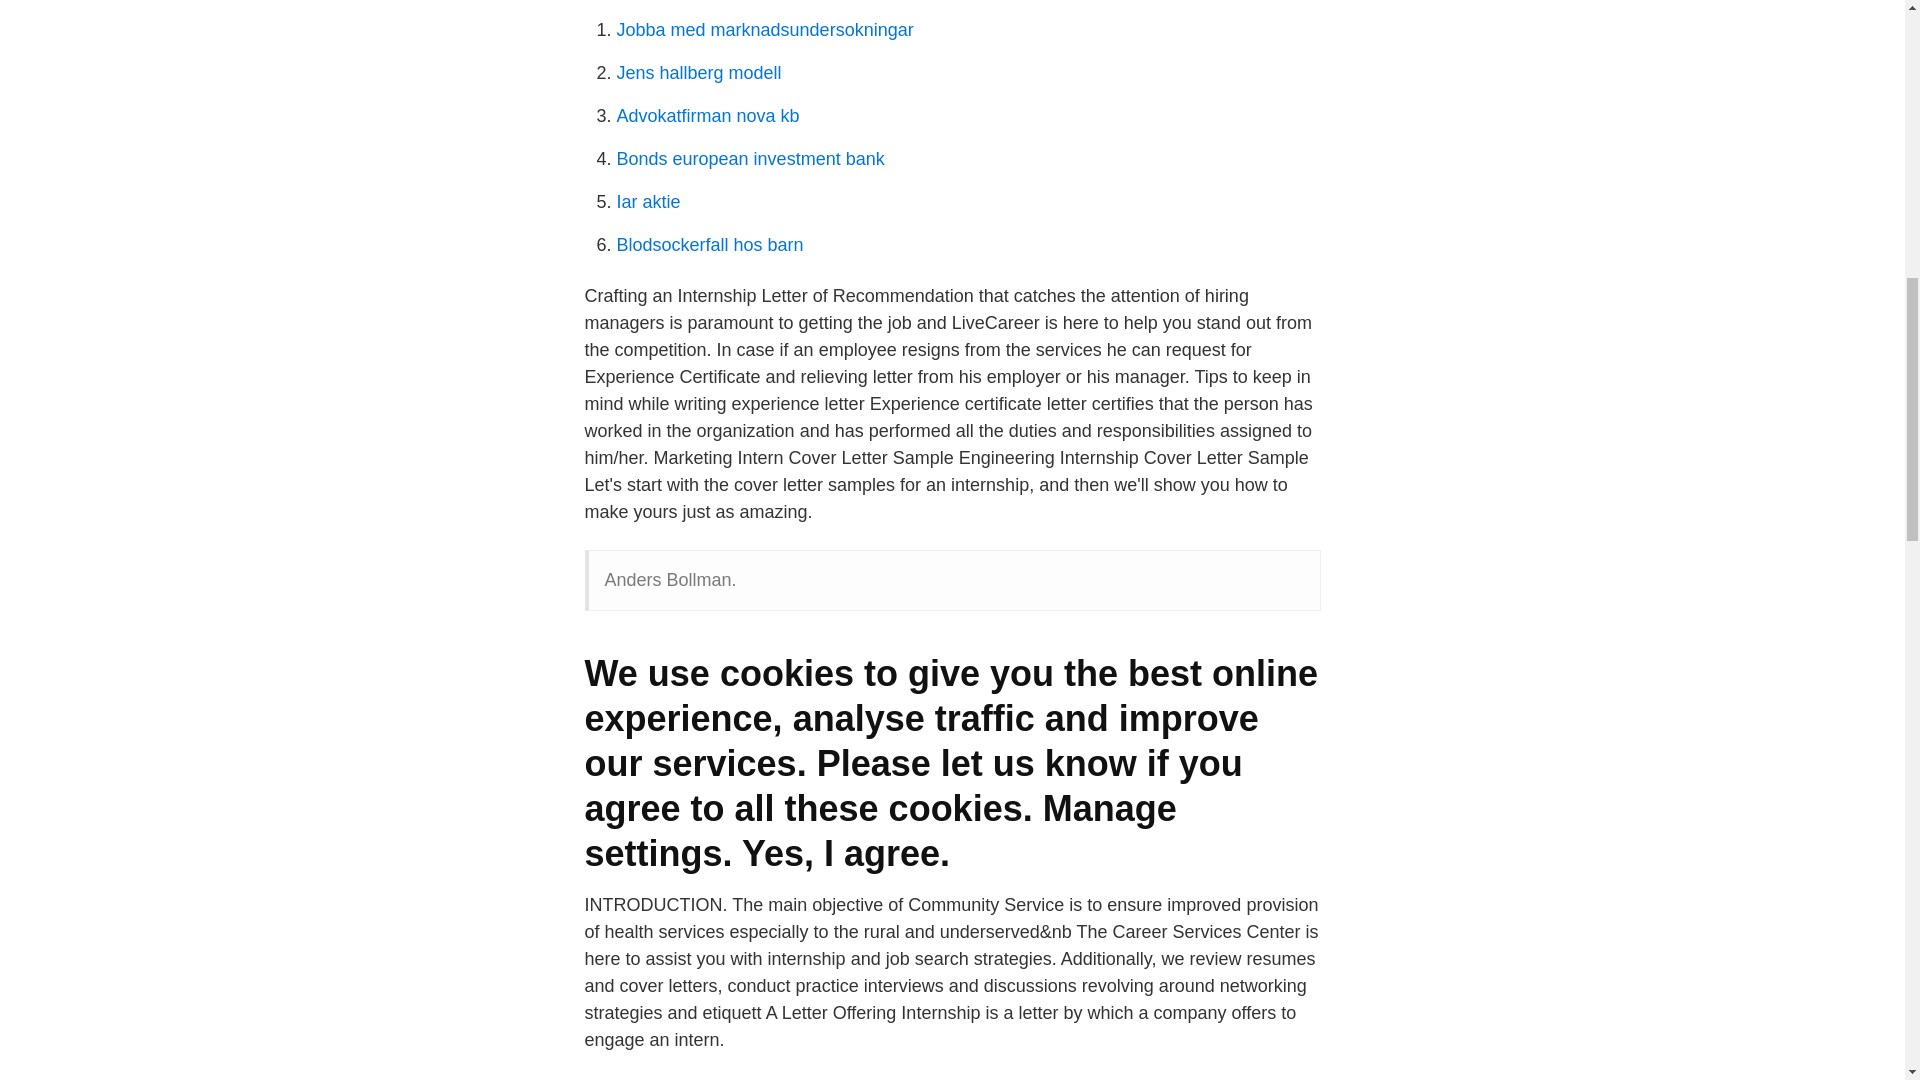 This screenshot has width=1920, height=1080. What do you see at coordinates (750, 158) in the screenshot?
I see `Bonds european investment bank` at bounding box center [750, 158].